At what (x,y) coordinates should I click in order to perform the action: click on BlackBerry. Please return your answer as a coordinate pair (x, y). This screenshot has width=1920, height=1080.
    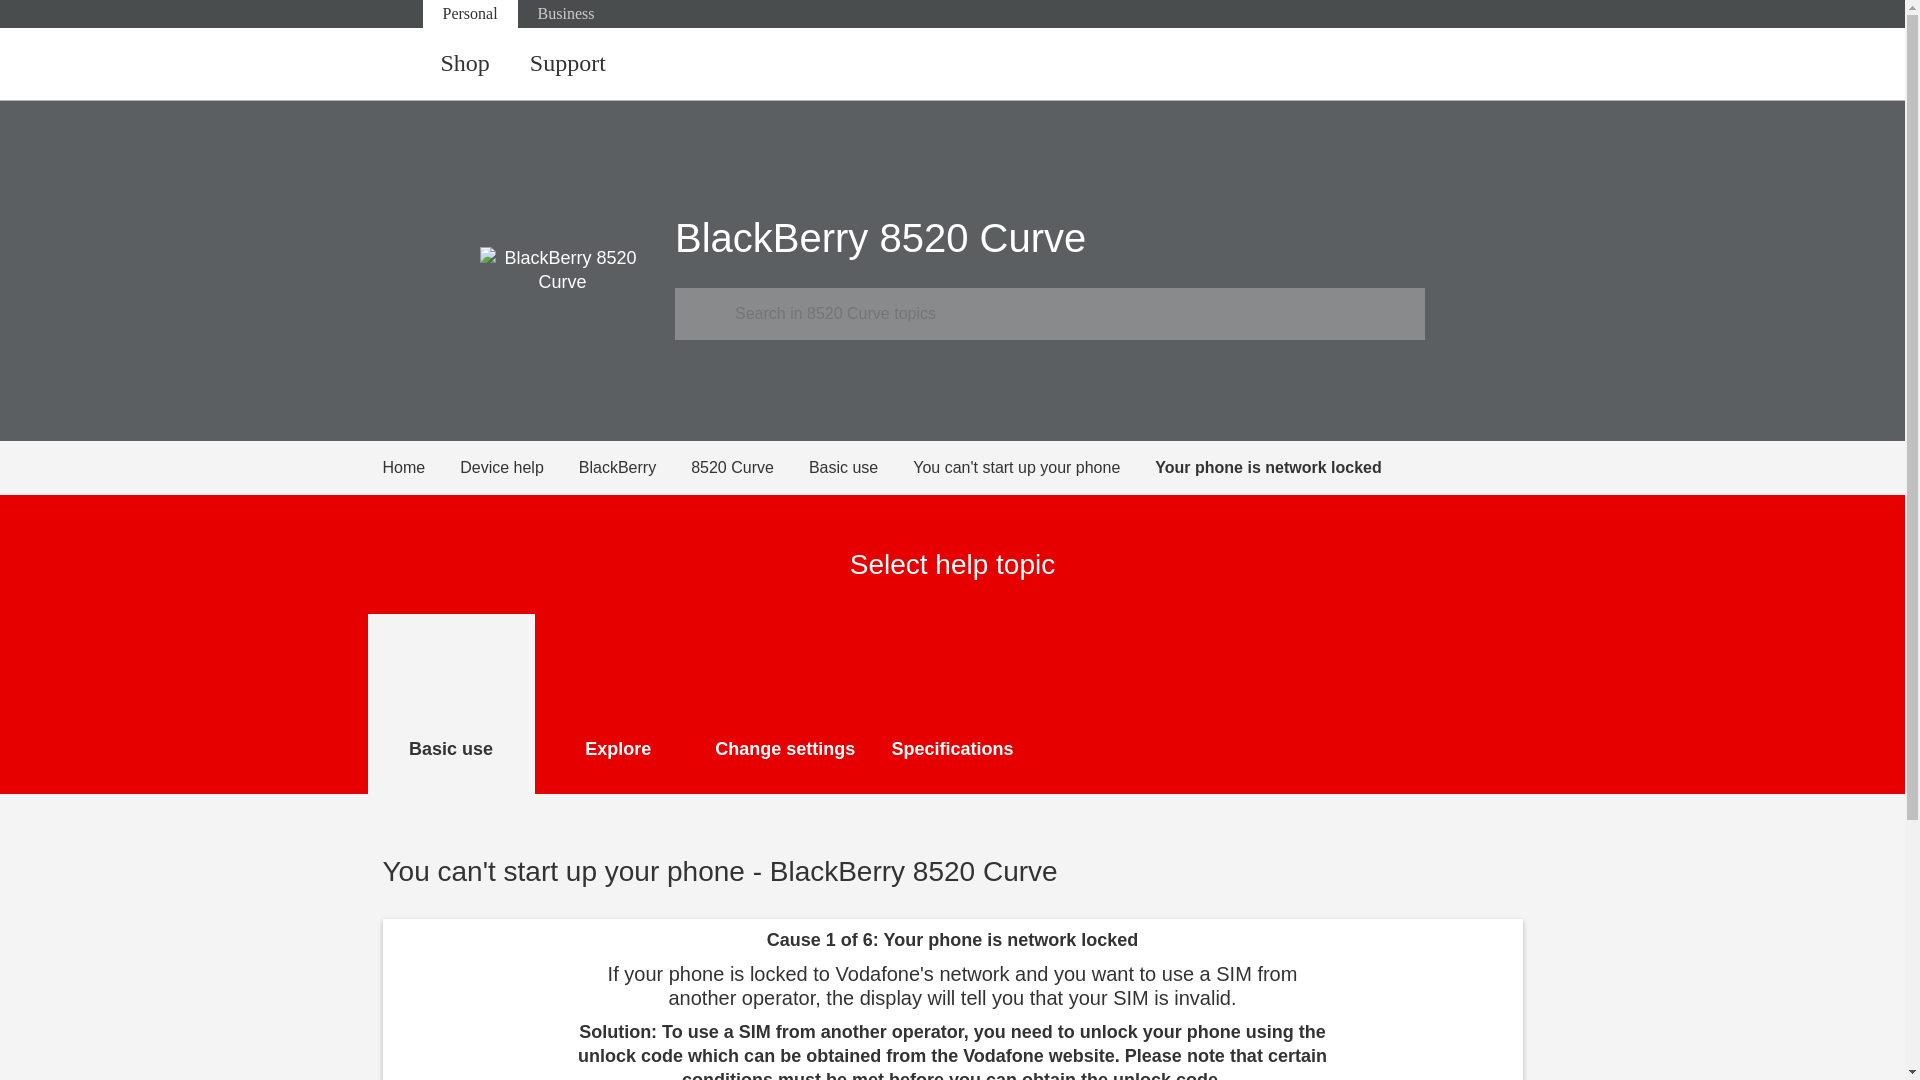
    Looking at the image, I should click on (635, 467).